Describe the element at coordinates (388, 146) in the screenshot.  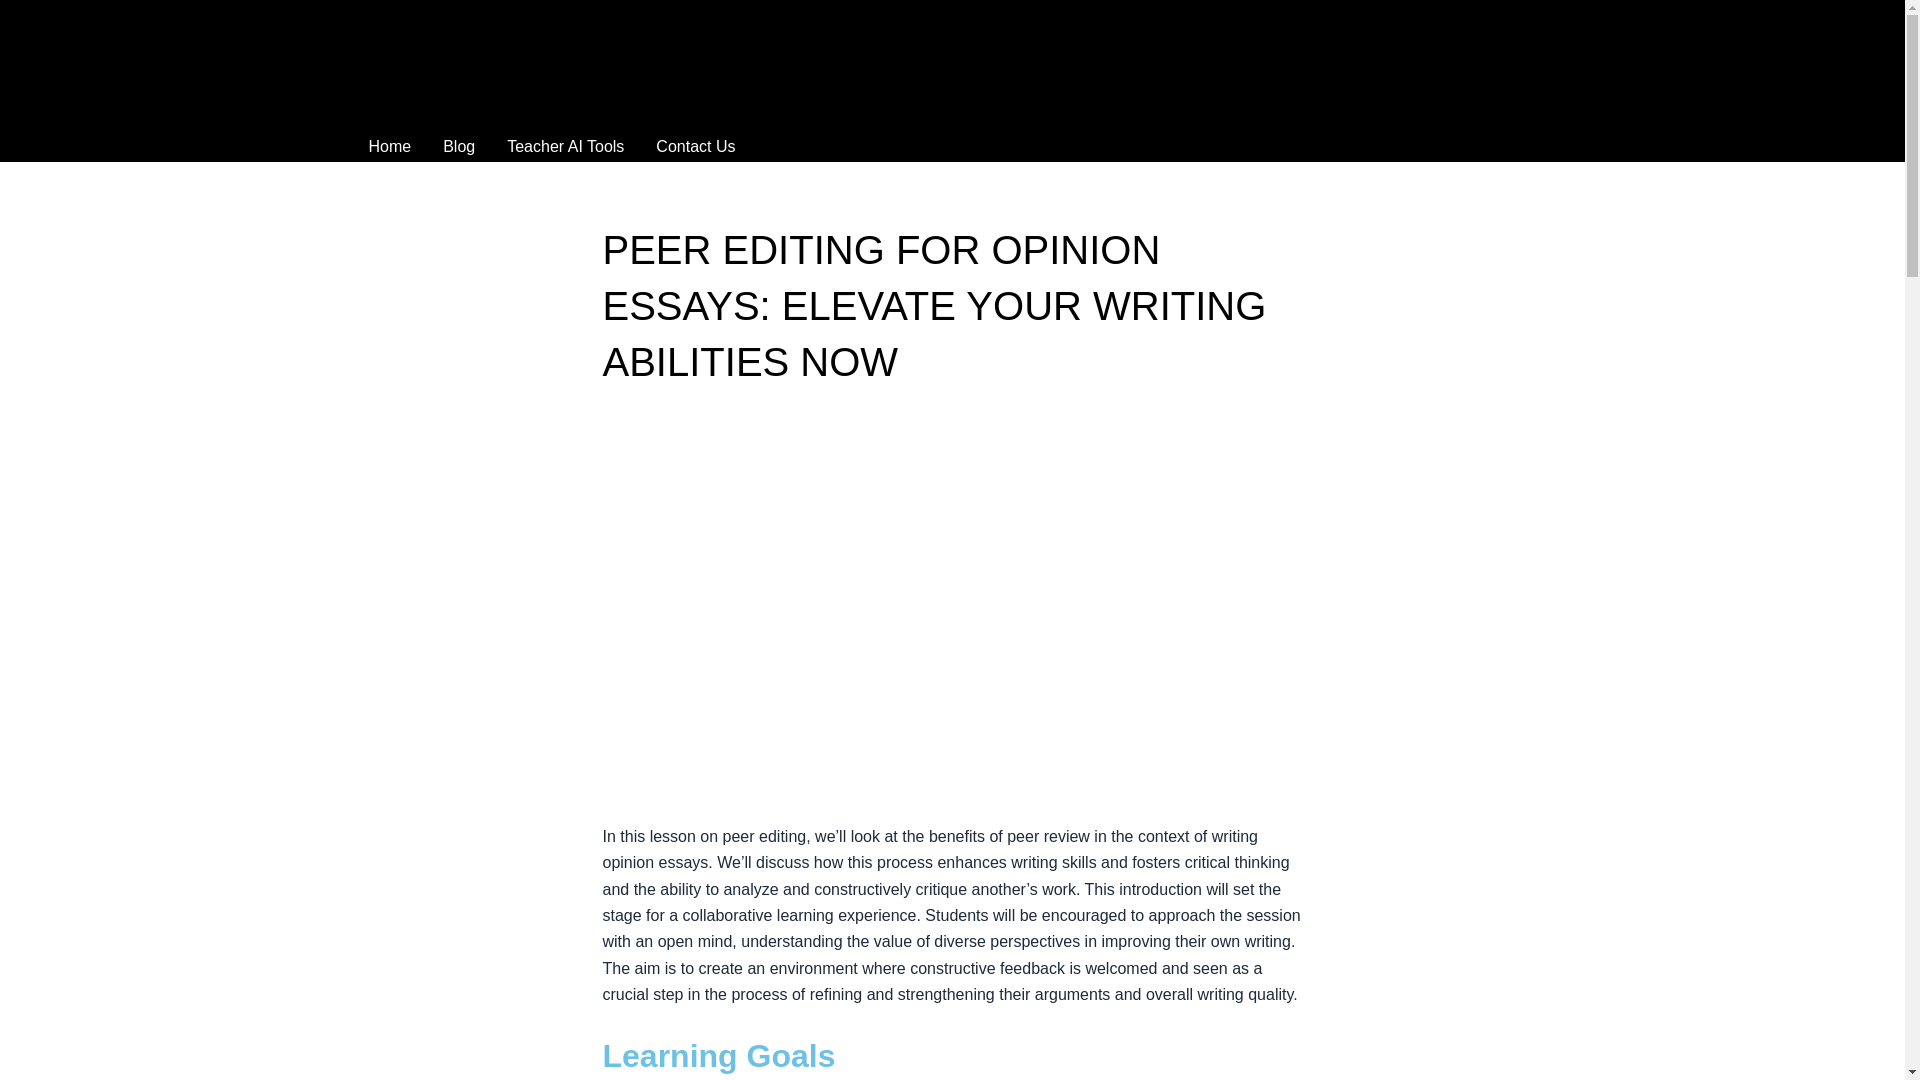
I see `Home` at that location.